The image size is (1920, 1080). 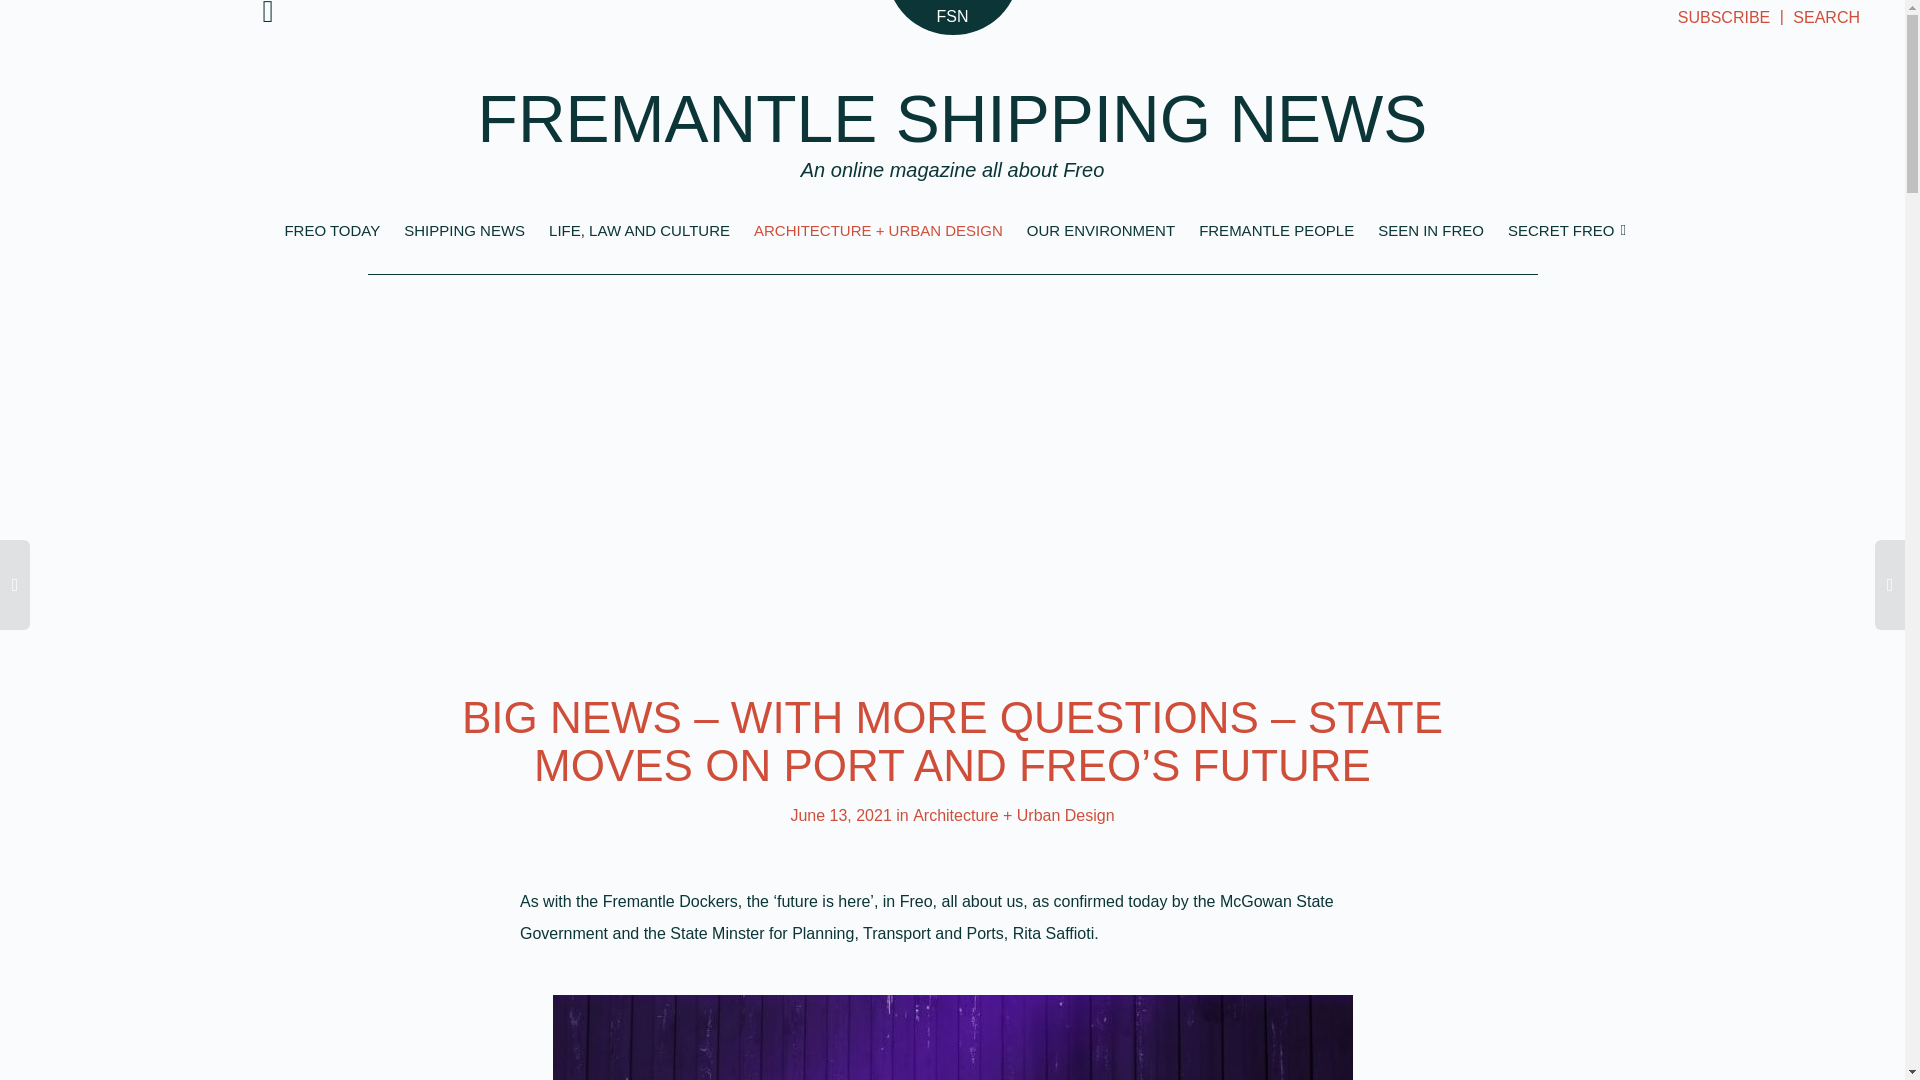 What do you see at coordinates (952, 458) in the screenshot?
I see `Advertisement` at bounding box center [952, 458].